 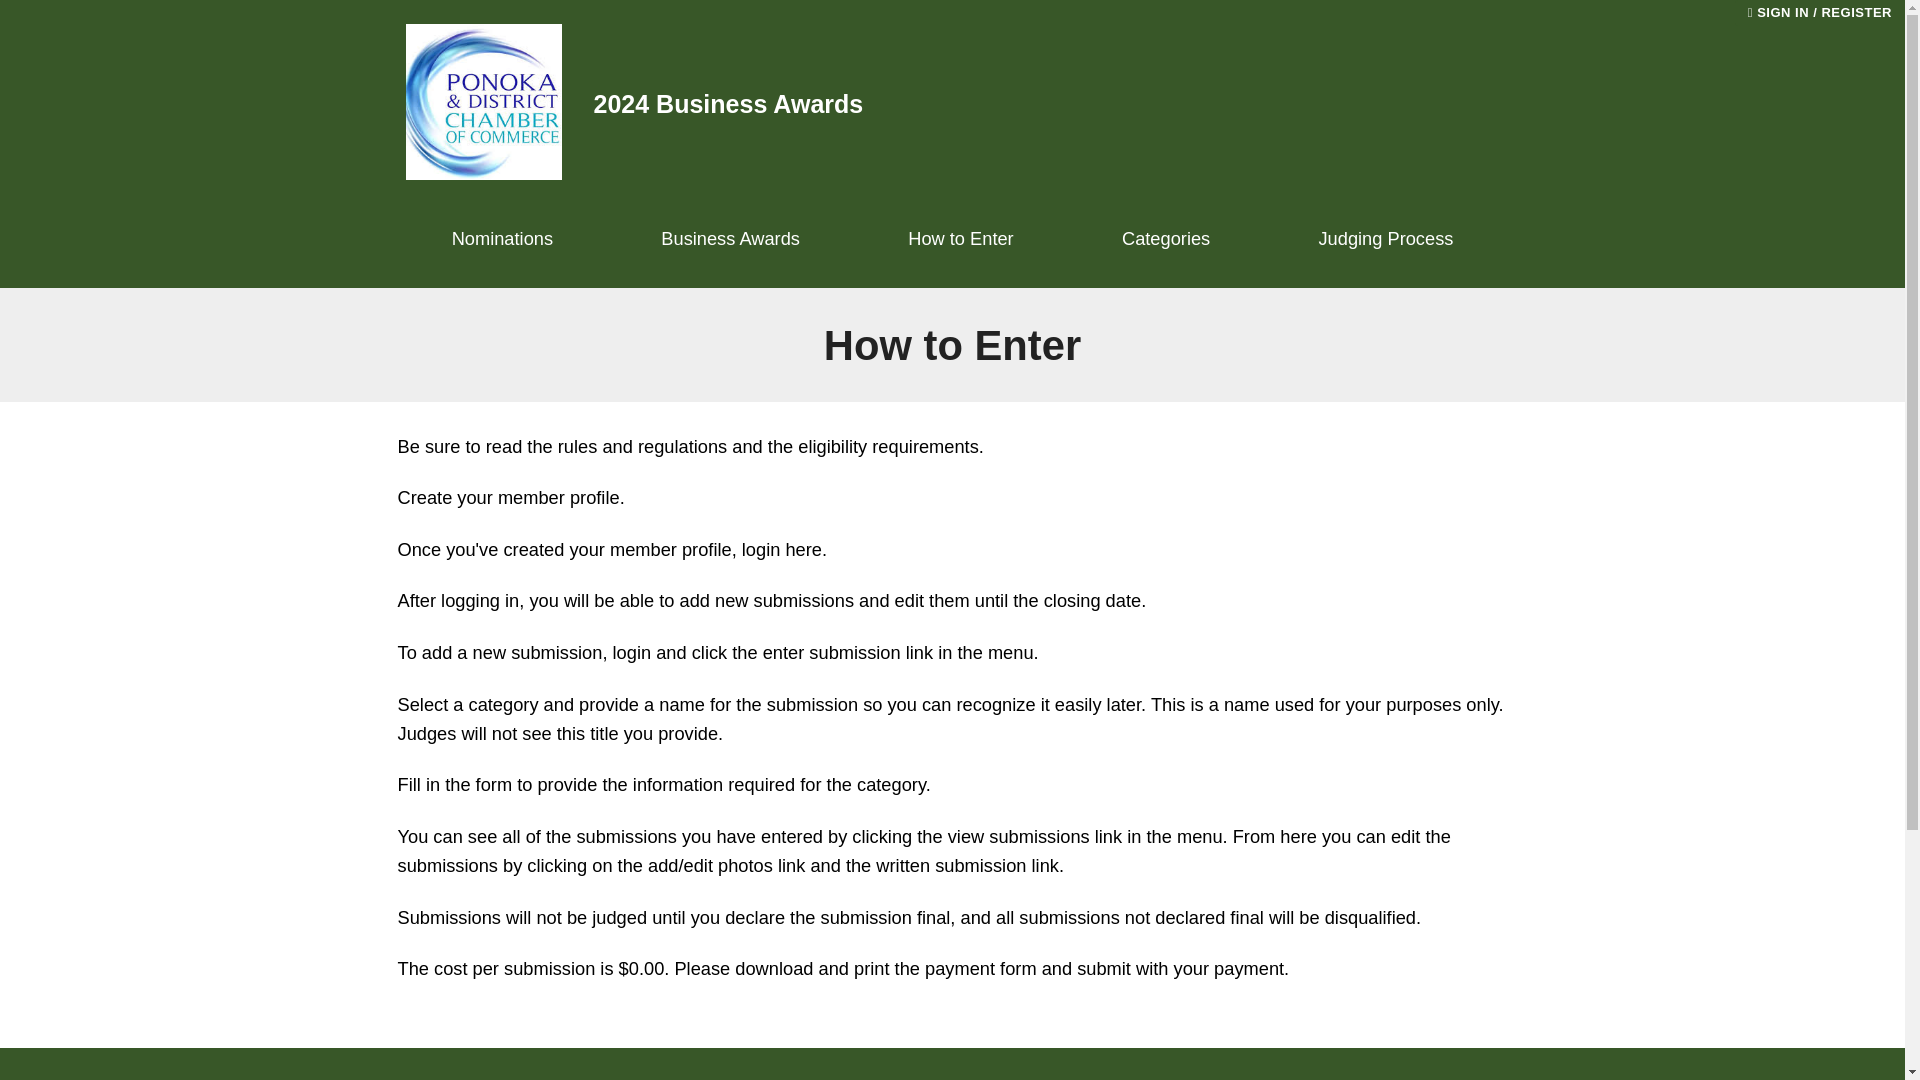 I want to click on 2024 Business Awards, so click(x=634, y=104).